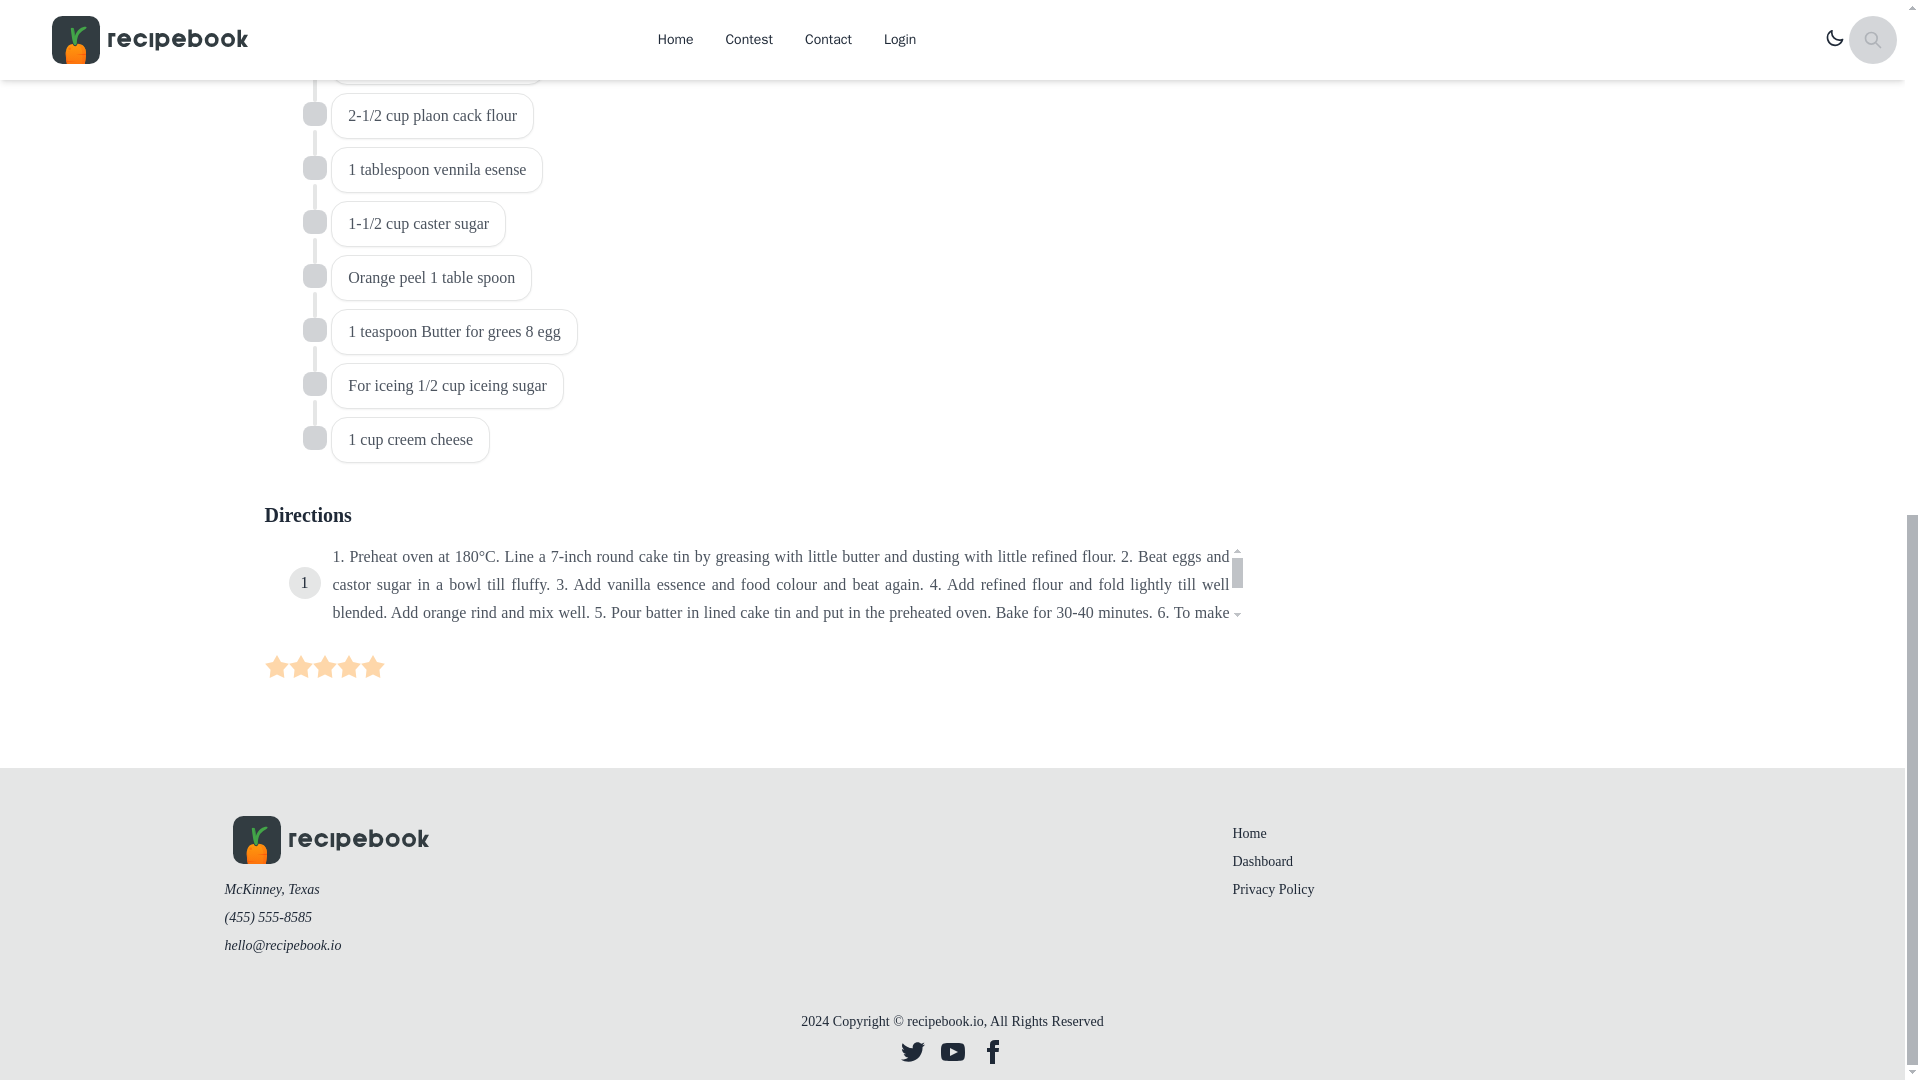  I want to click on on, so click(324, 666).